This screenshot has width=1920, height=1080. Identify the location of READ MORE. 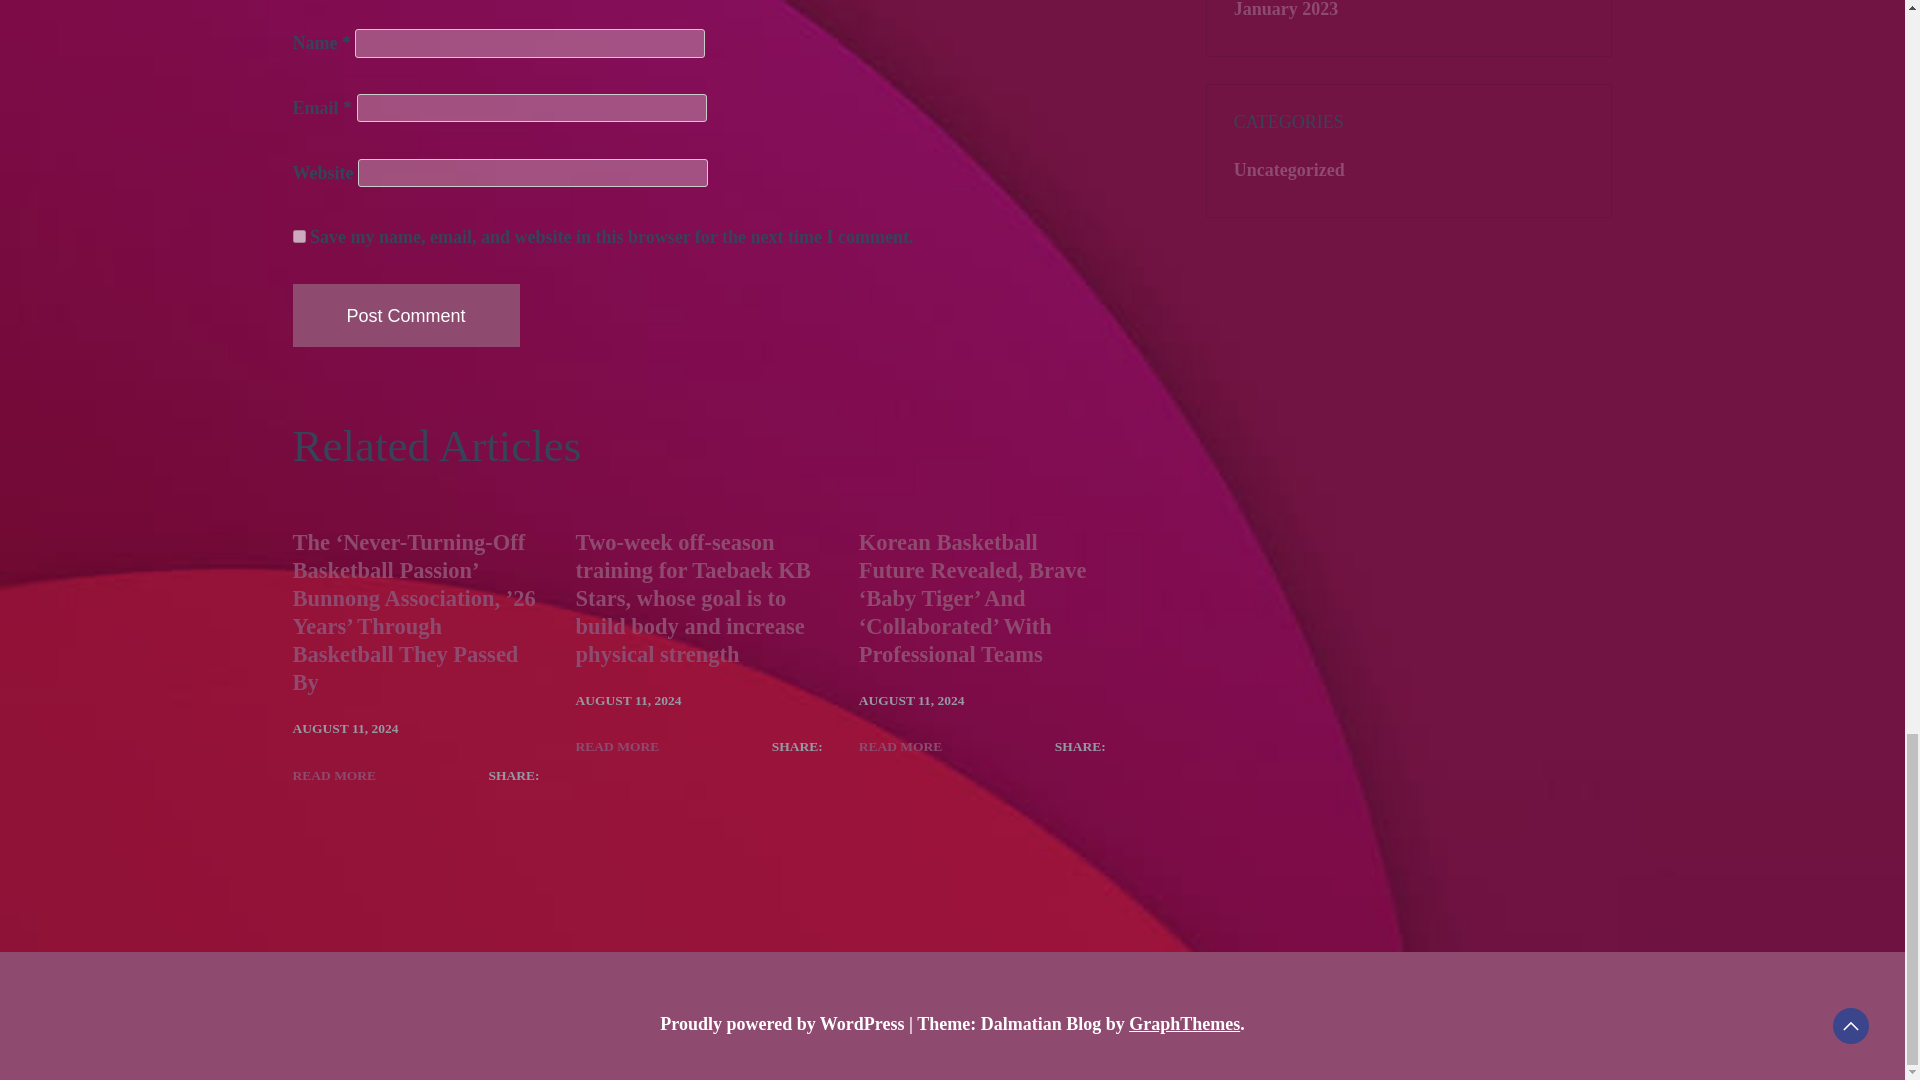
(334, 776).